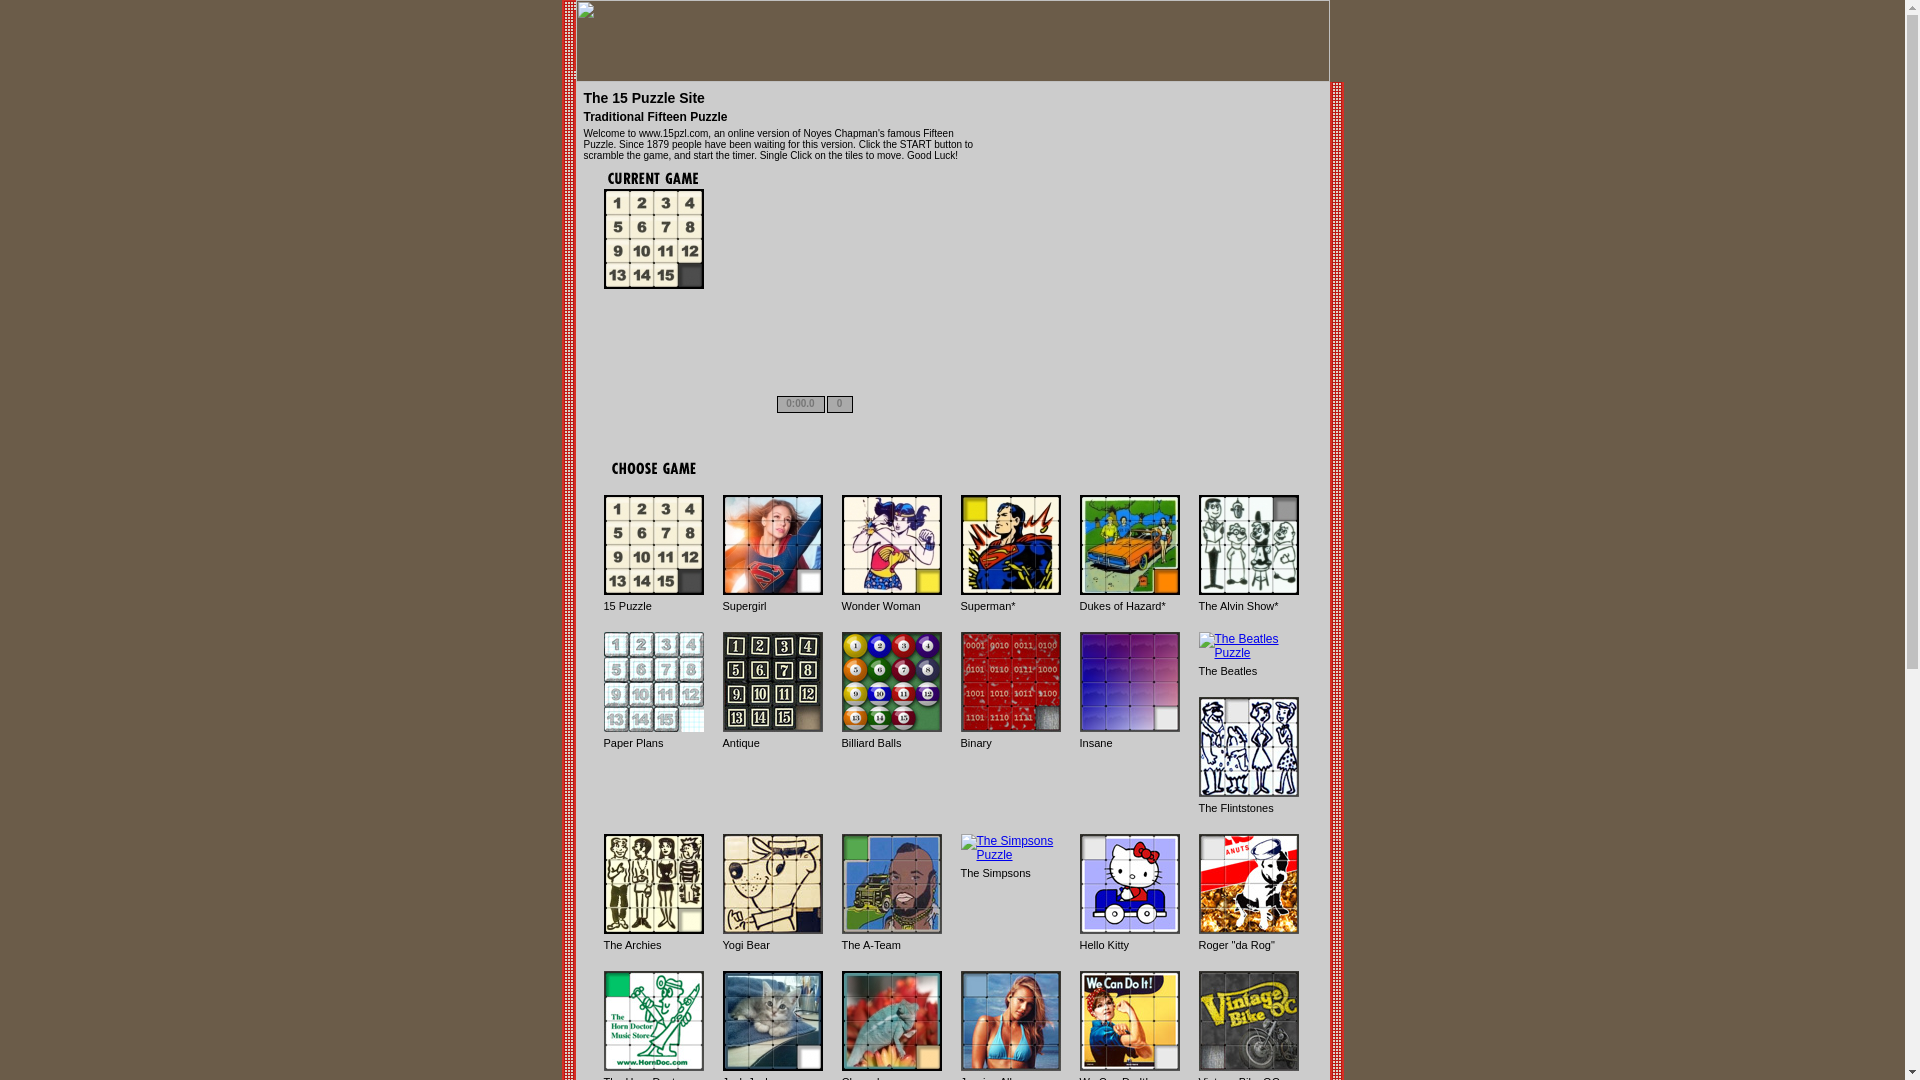 The width and height of the screenshot is (1920, 1080). I want to click on Antique Puzzle, so click(772, 682).